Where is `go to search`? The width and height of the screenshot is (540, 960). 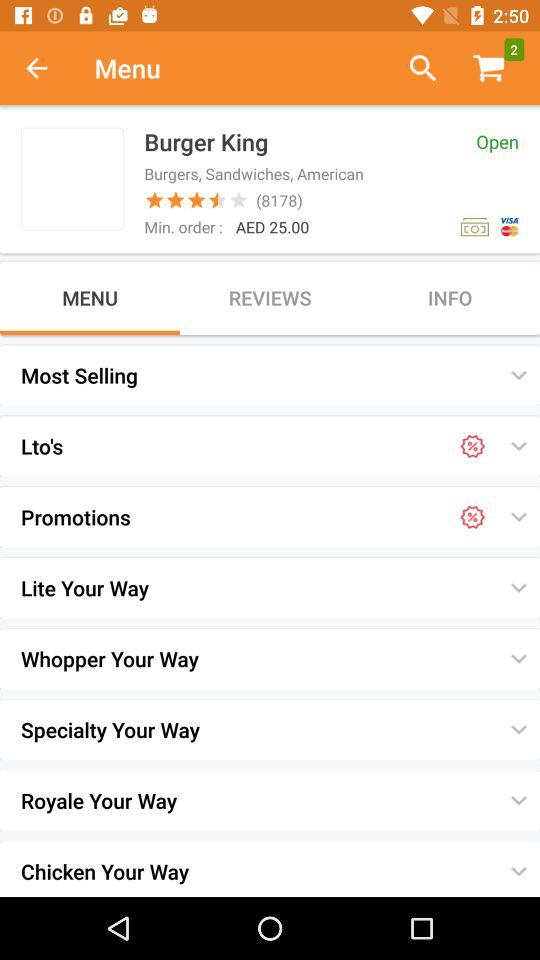 go to search is located at coordinates (414, 68).